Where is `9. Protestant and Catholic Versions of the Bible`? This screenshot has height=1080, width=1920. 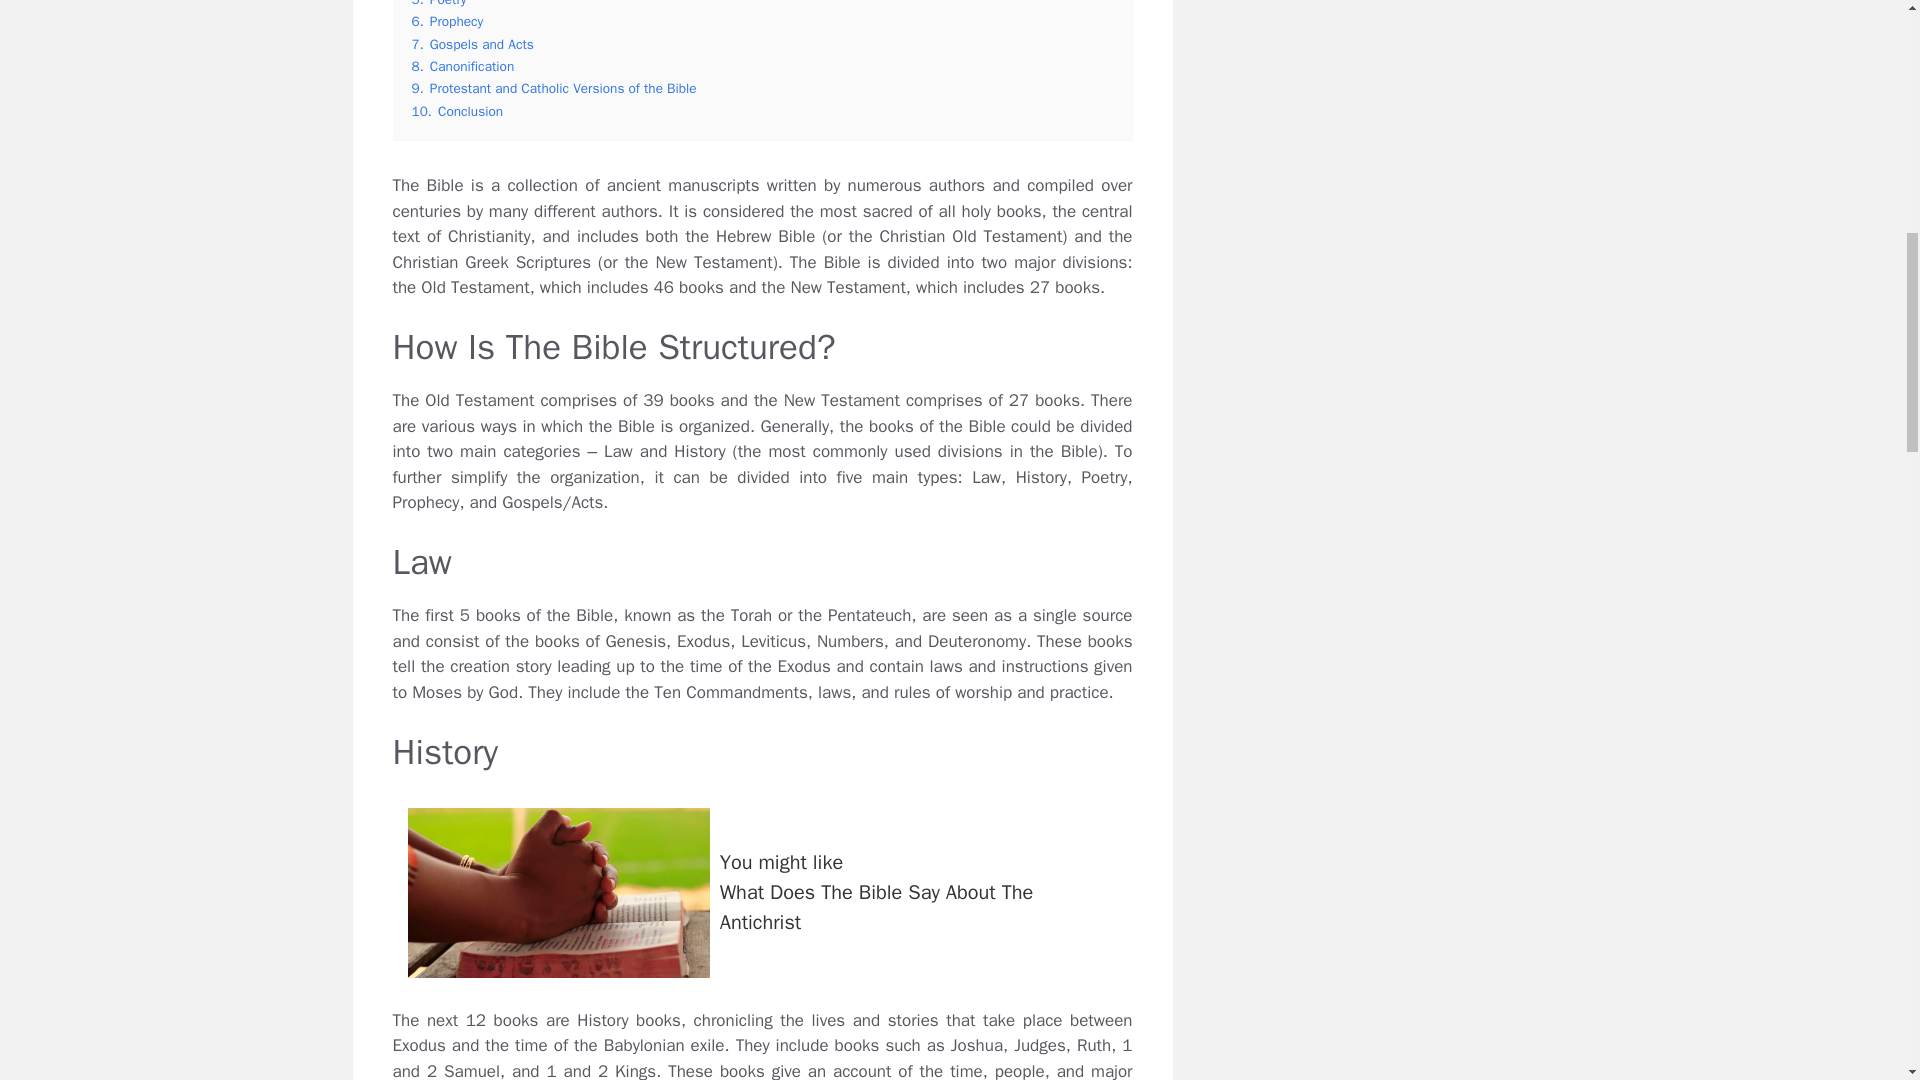
9. Protestant and Catholic Versions of the Bible is located at coordinates (472, 44).